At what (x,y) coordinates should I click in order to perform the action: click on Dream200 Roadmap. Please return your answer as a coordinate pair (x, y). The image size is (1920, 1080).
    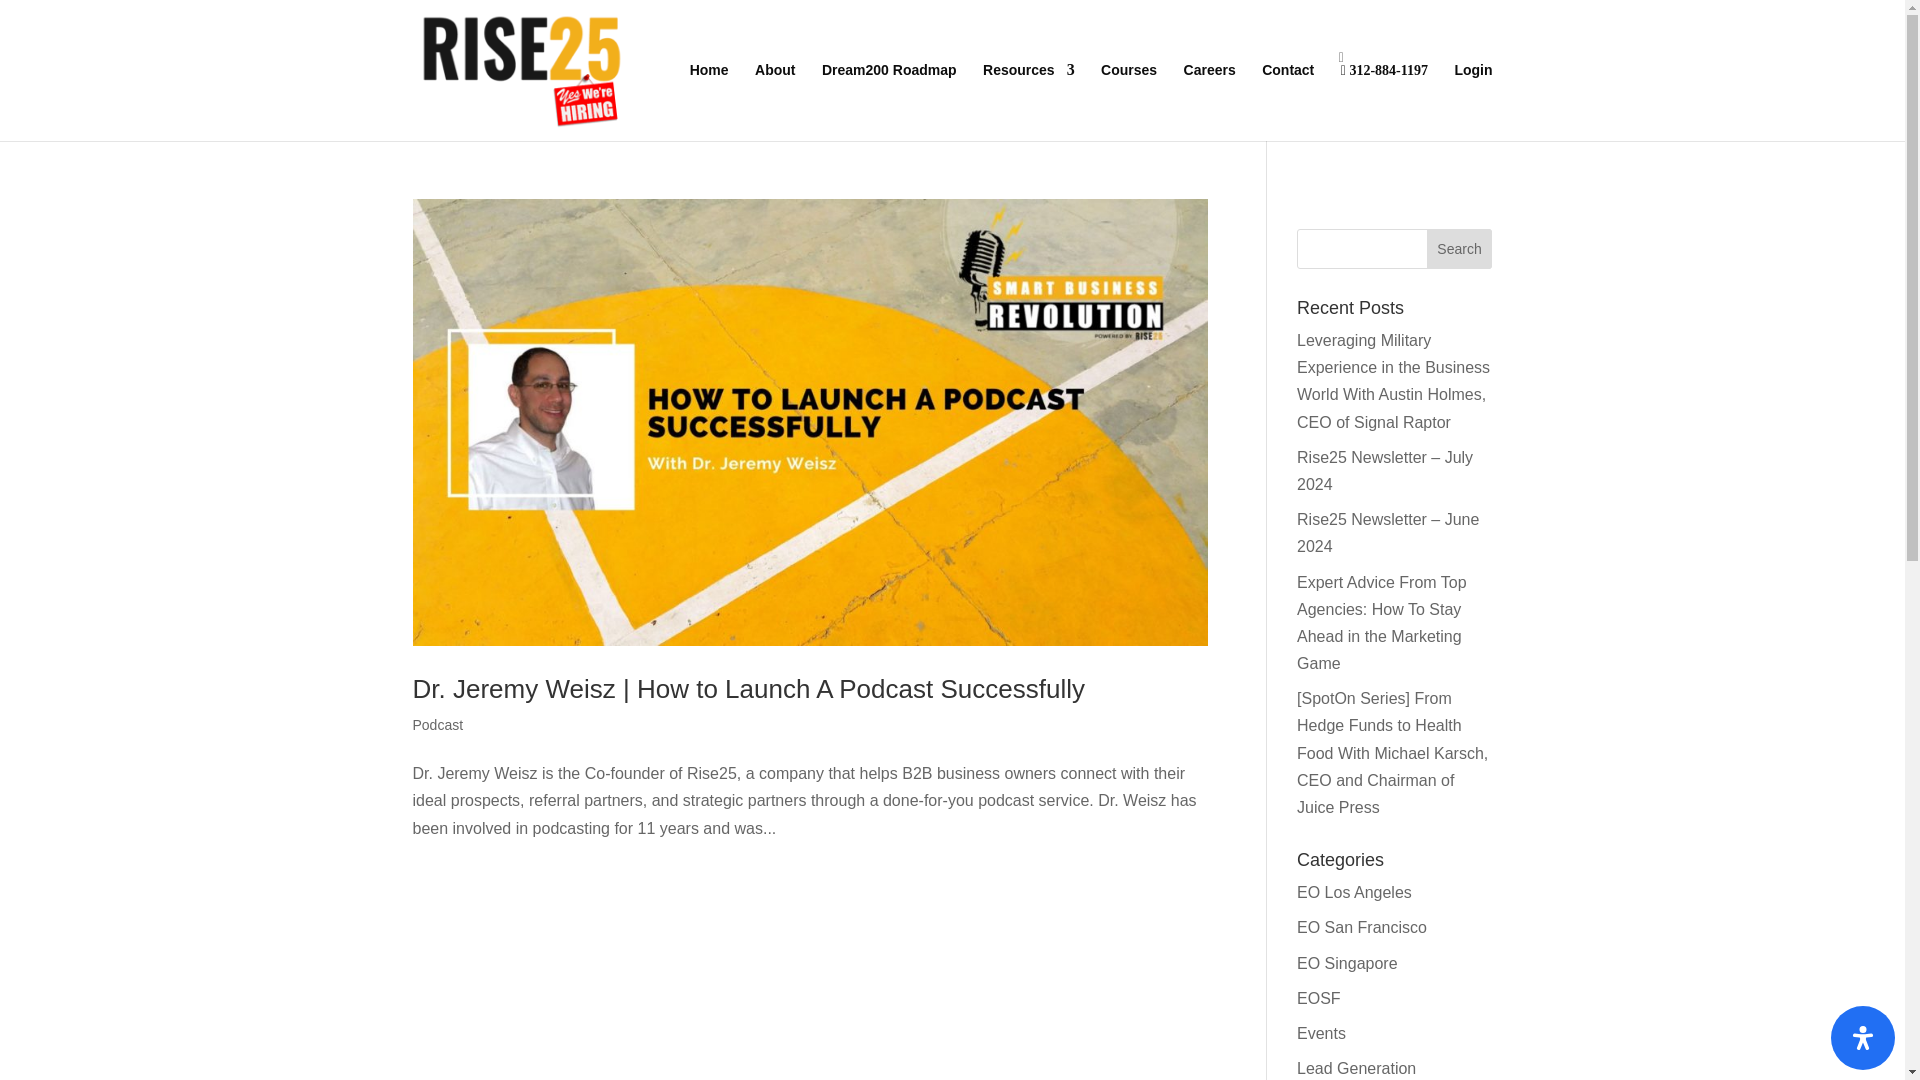
    Looking at the image, I should click on (888, 86).